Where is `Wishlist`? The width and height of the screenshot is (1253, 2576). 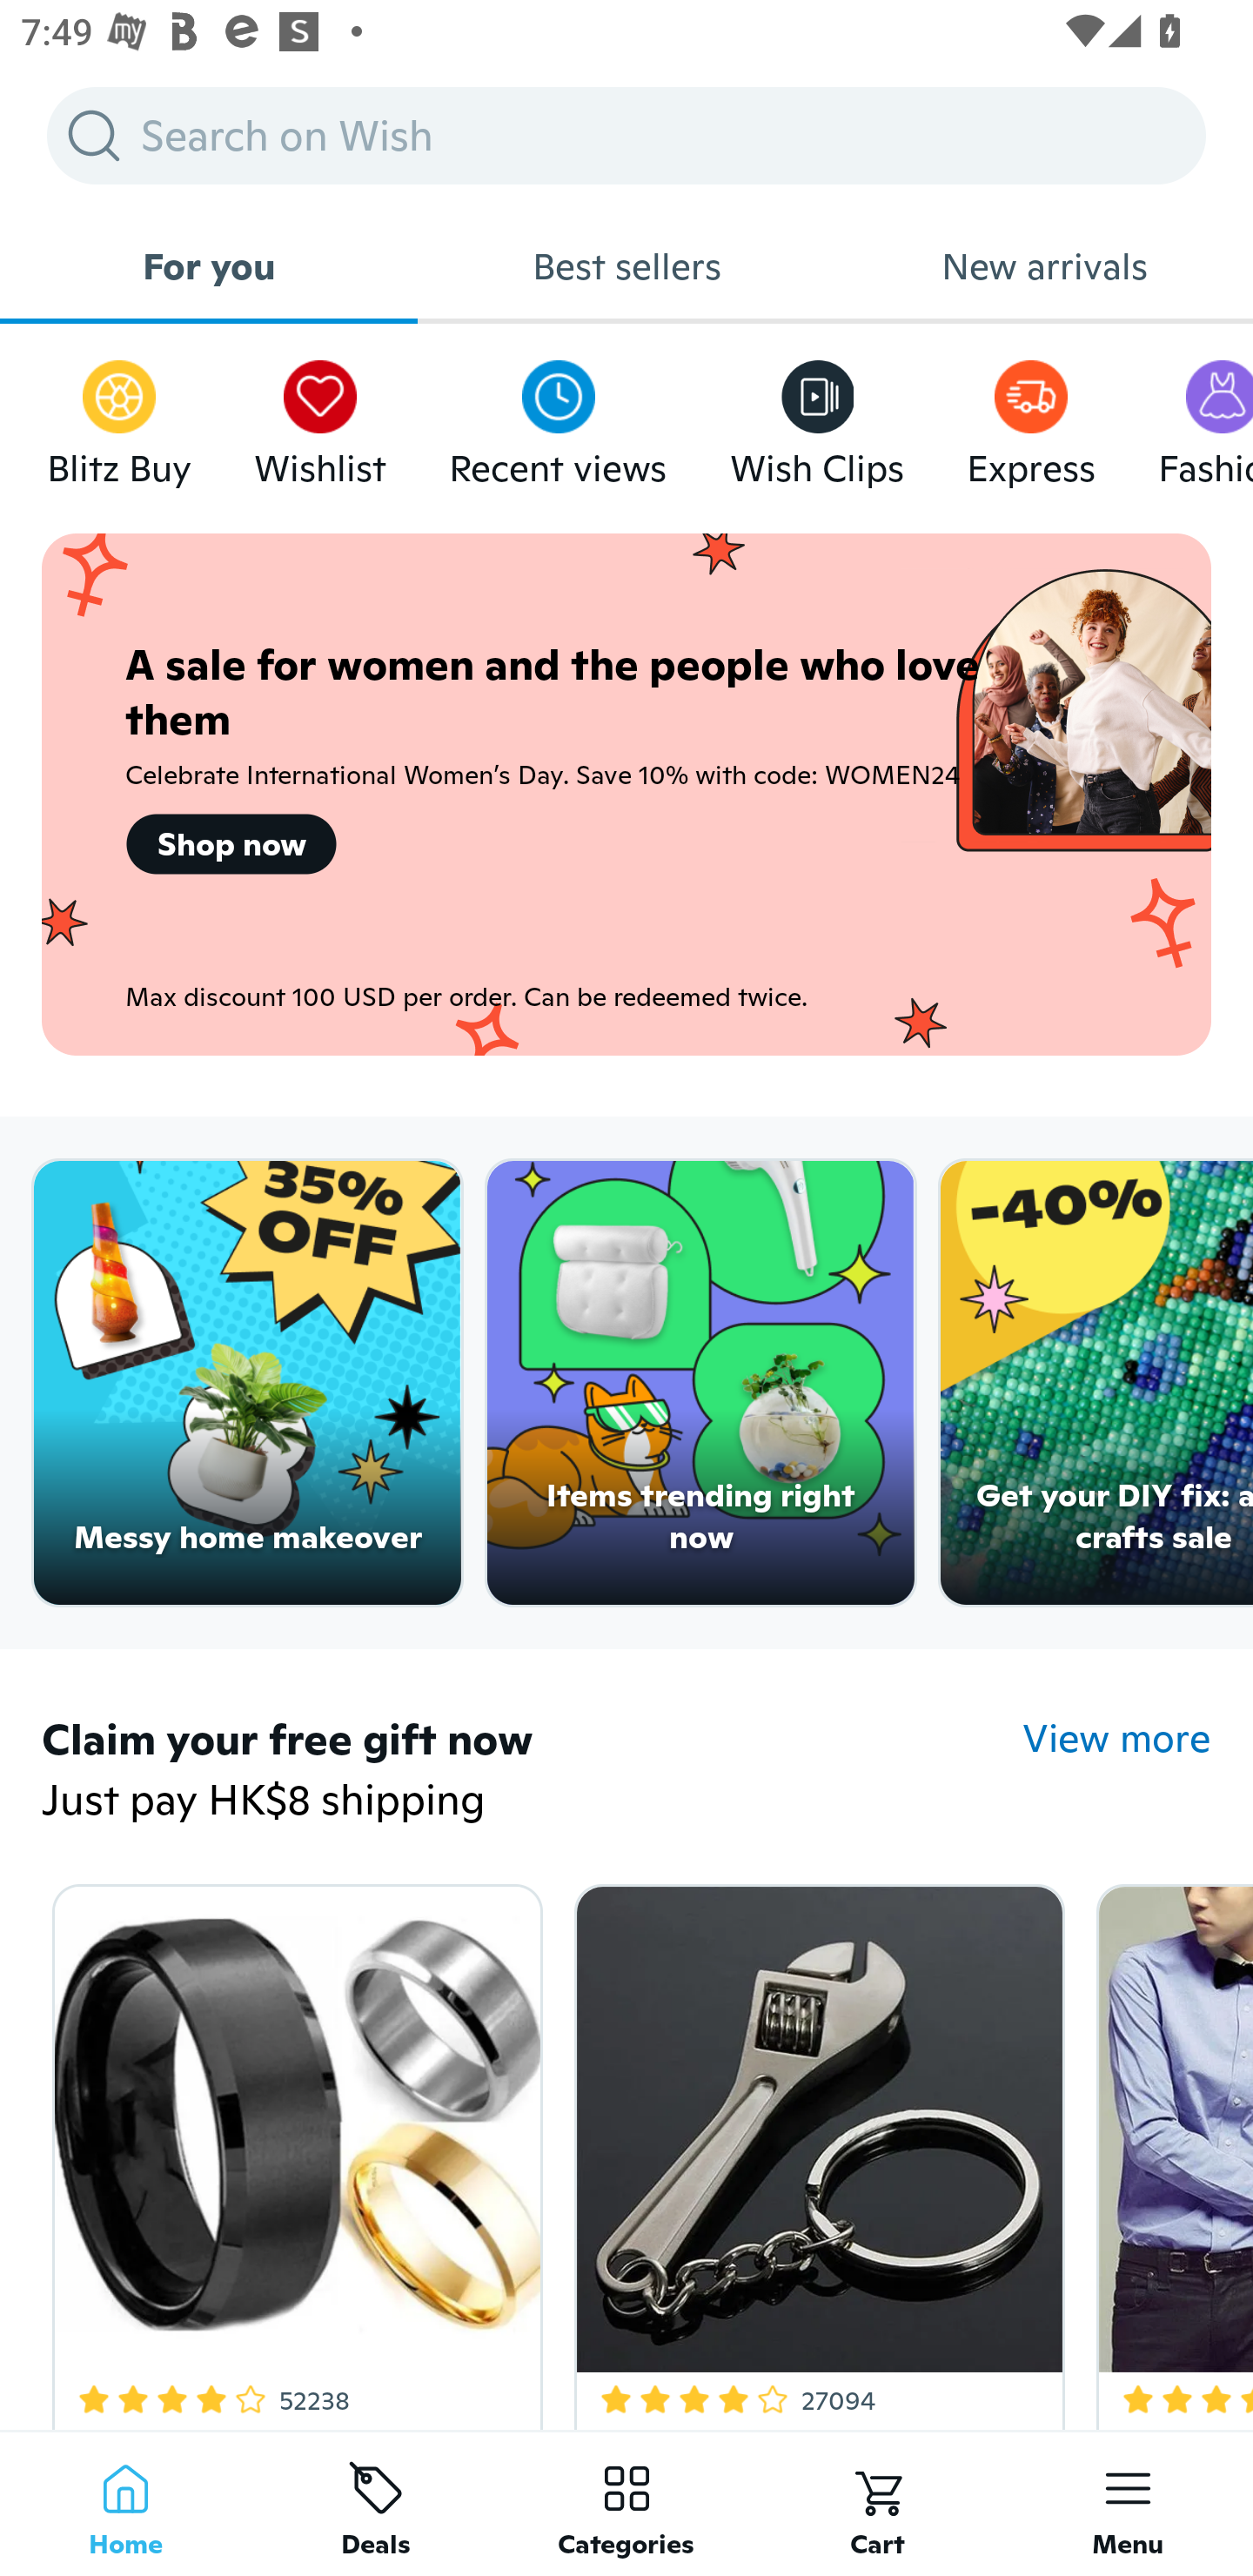 Wishlist is located at coordinates (320, 416).